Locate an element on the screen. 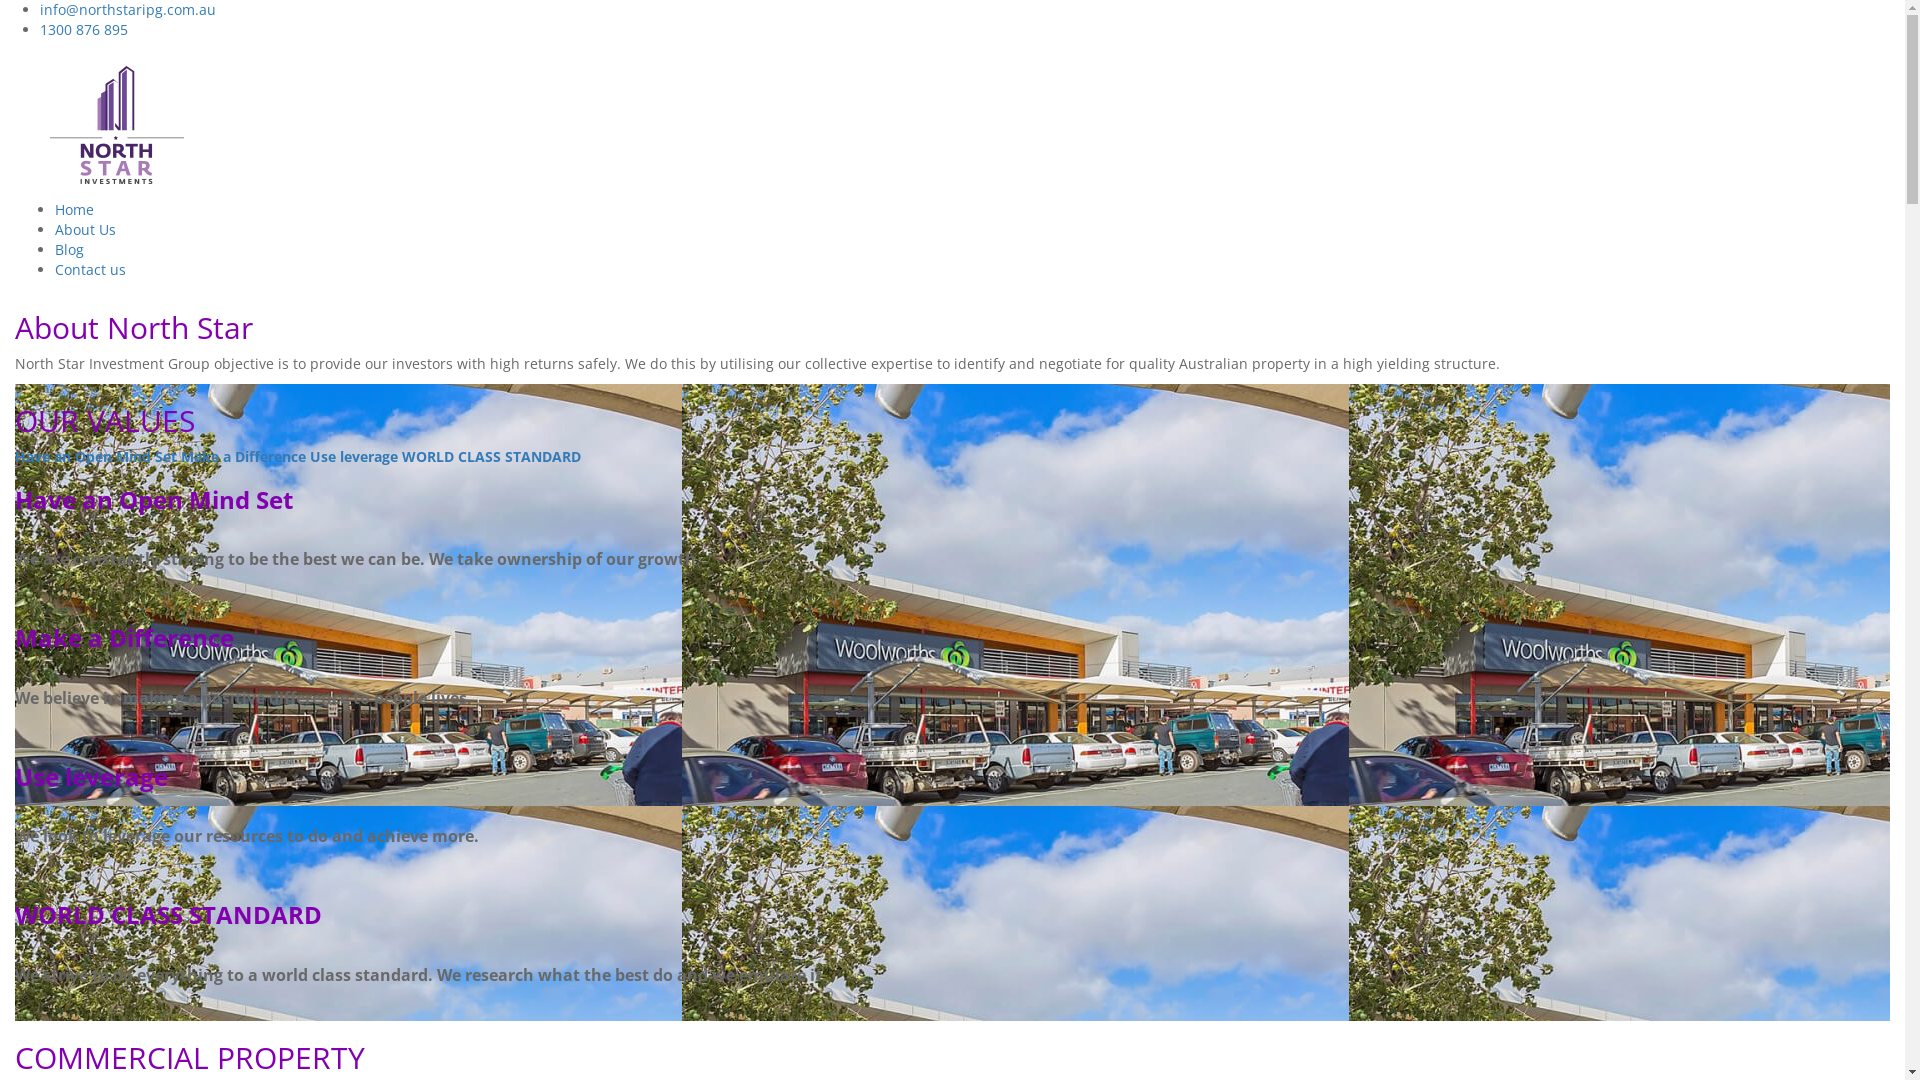 This screenshot has width=1920, height=1080. Blog is located at coordinates (70, 250).